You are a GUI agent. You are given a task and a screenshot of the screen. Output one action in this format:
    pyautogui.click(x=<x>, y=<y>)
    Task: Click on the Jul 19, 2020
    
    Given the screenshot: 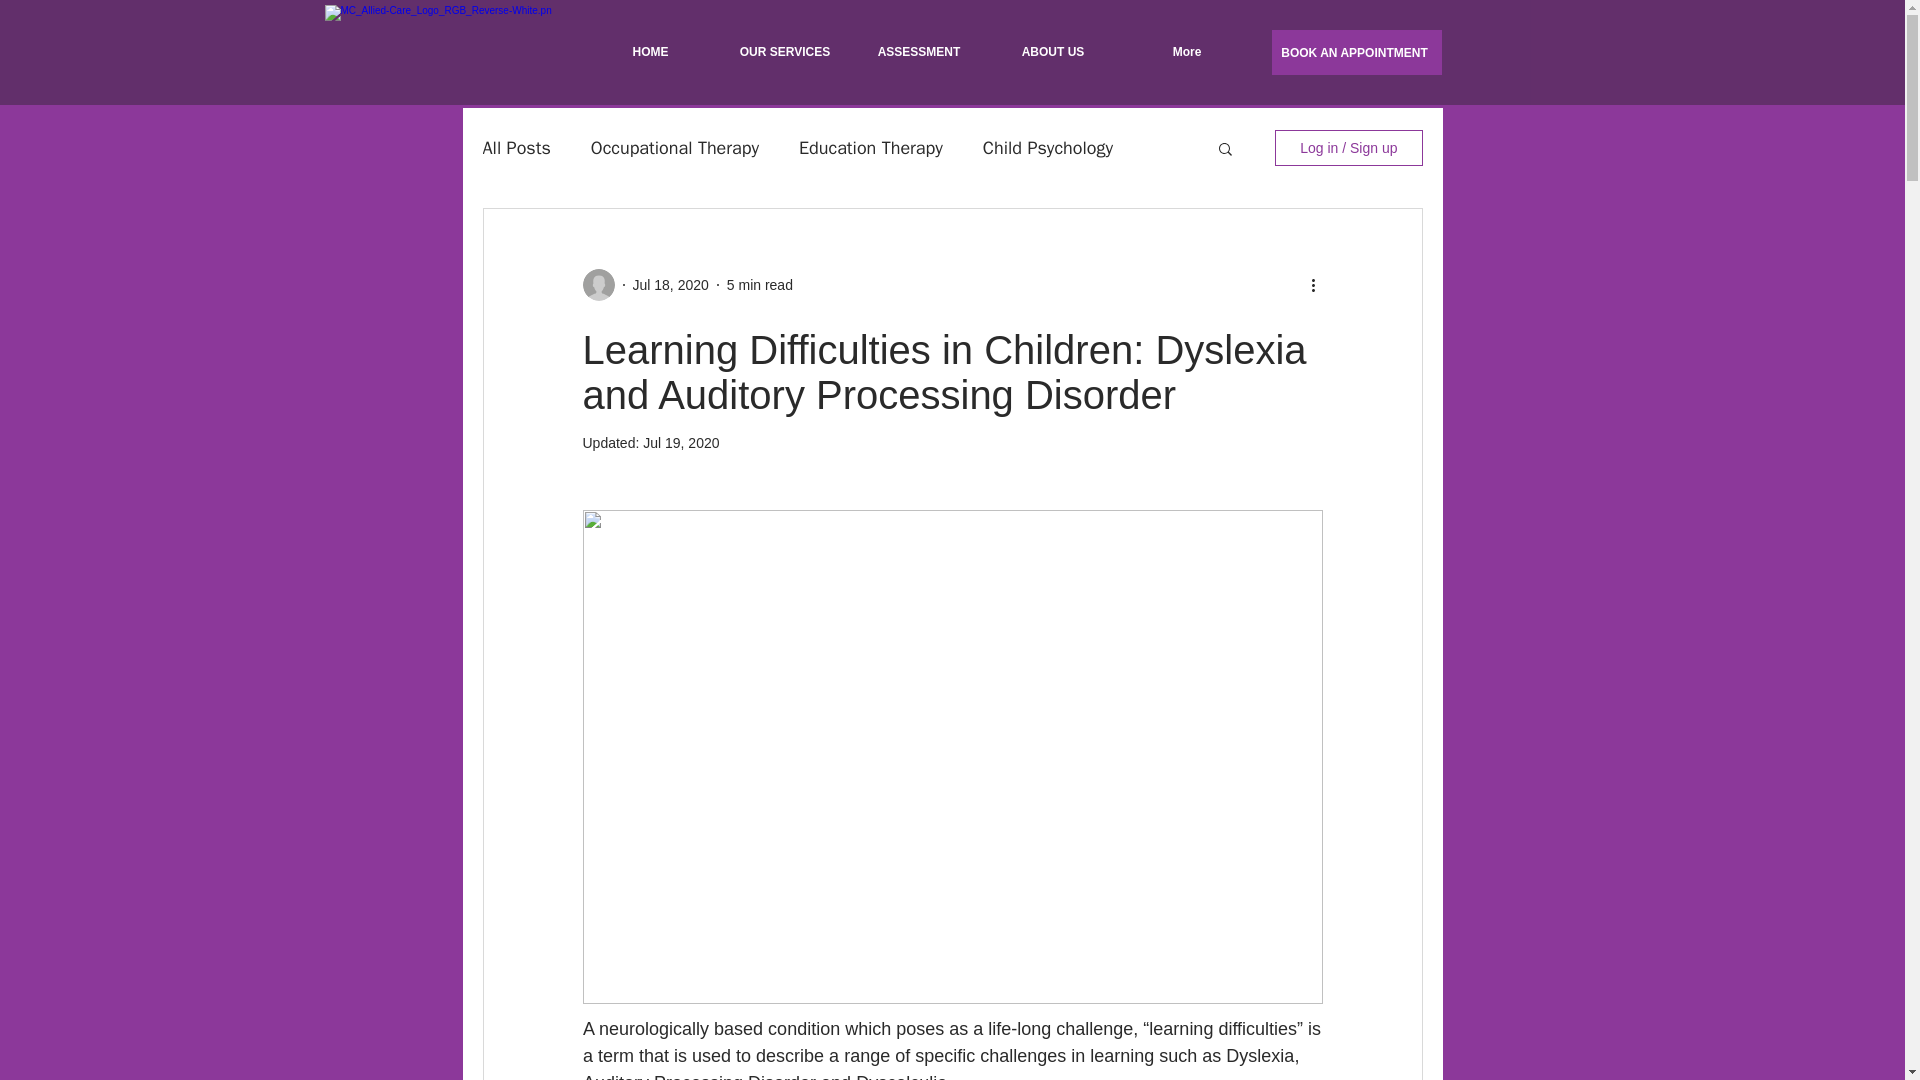 What is the action you would take?
    pyautogui.click(x=680, y=443)
    